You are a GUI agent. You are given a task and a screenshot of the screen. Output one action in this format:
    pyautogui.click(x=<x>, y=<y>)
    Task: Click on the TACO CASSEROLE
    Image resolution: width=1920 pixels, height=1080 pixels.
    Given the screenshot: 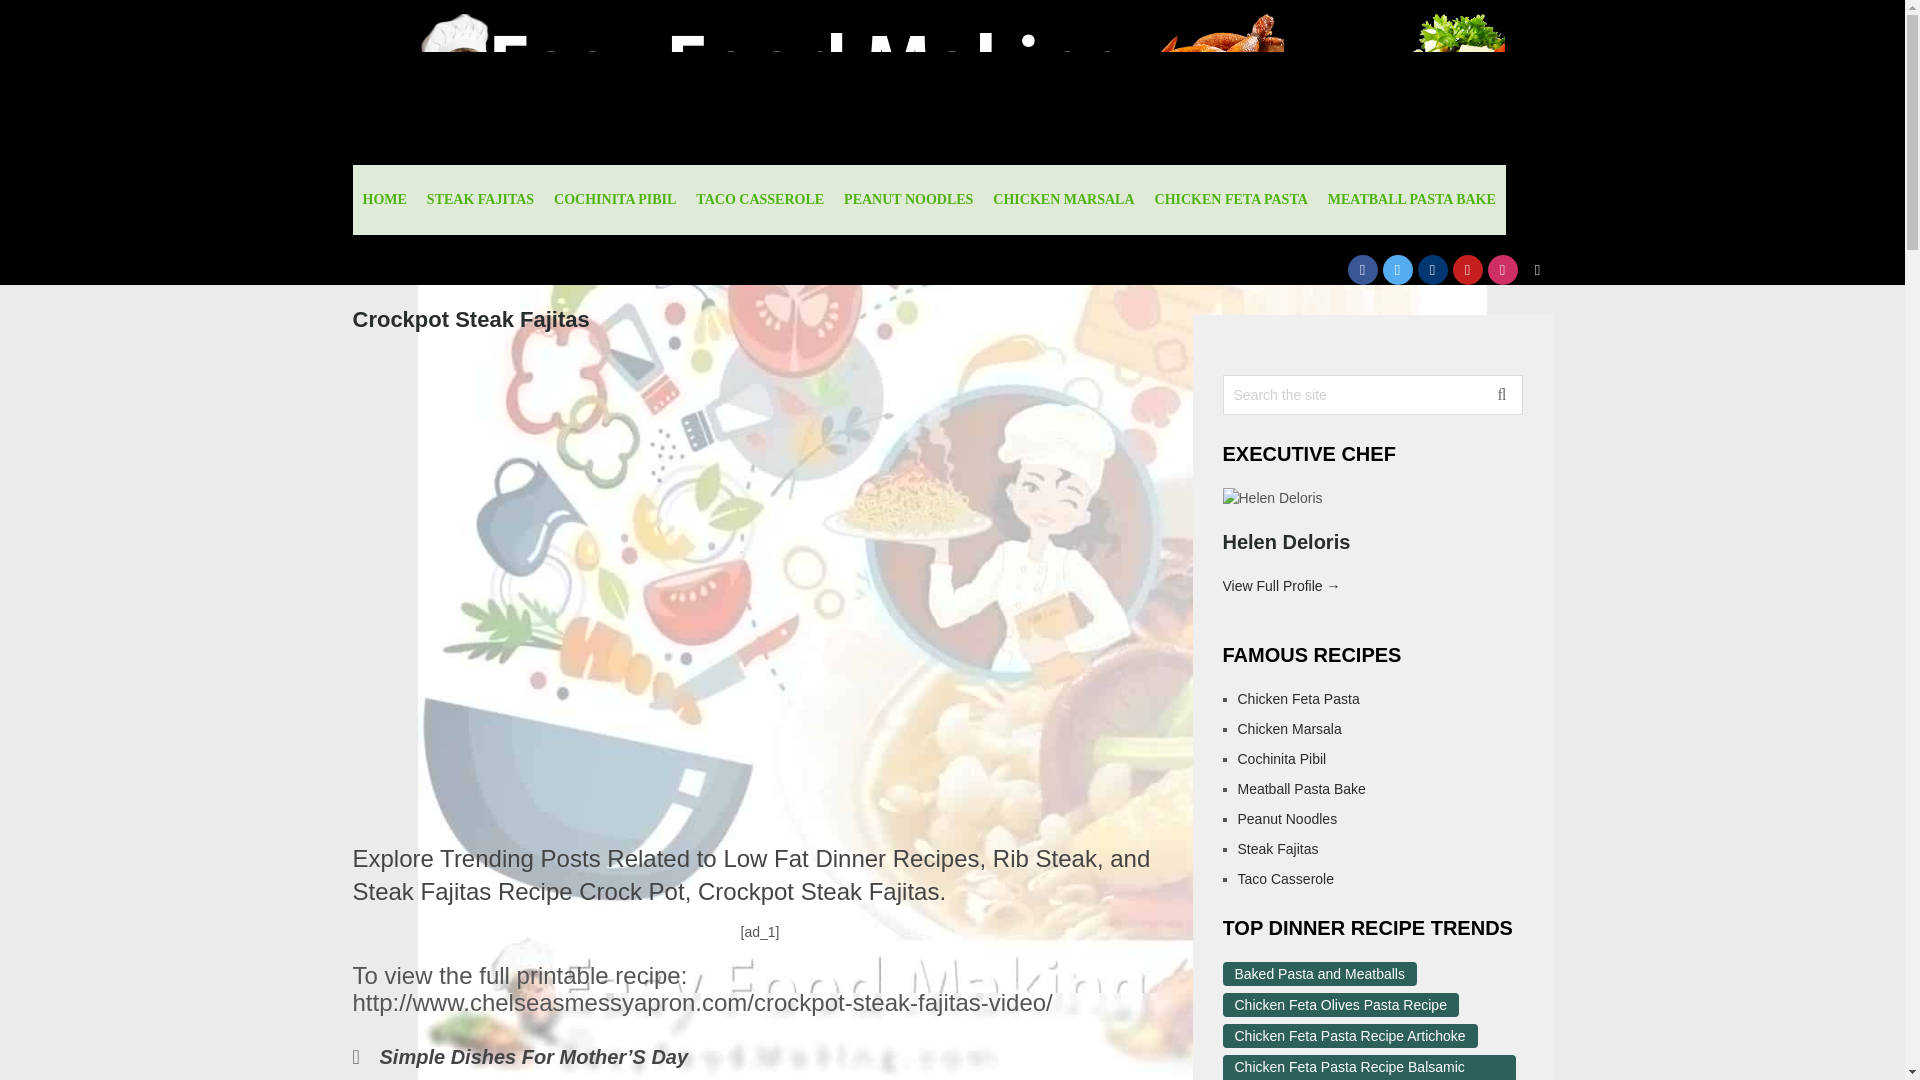 What is the action you would take?
    pyautogui.click(x=759, y=200)
    